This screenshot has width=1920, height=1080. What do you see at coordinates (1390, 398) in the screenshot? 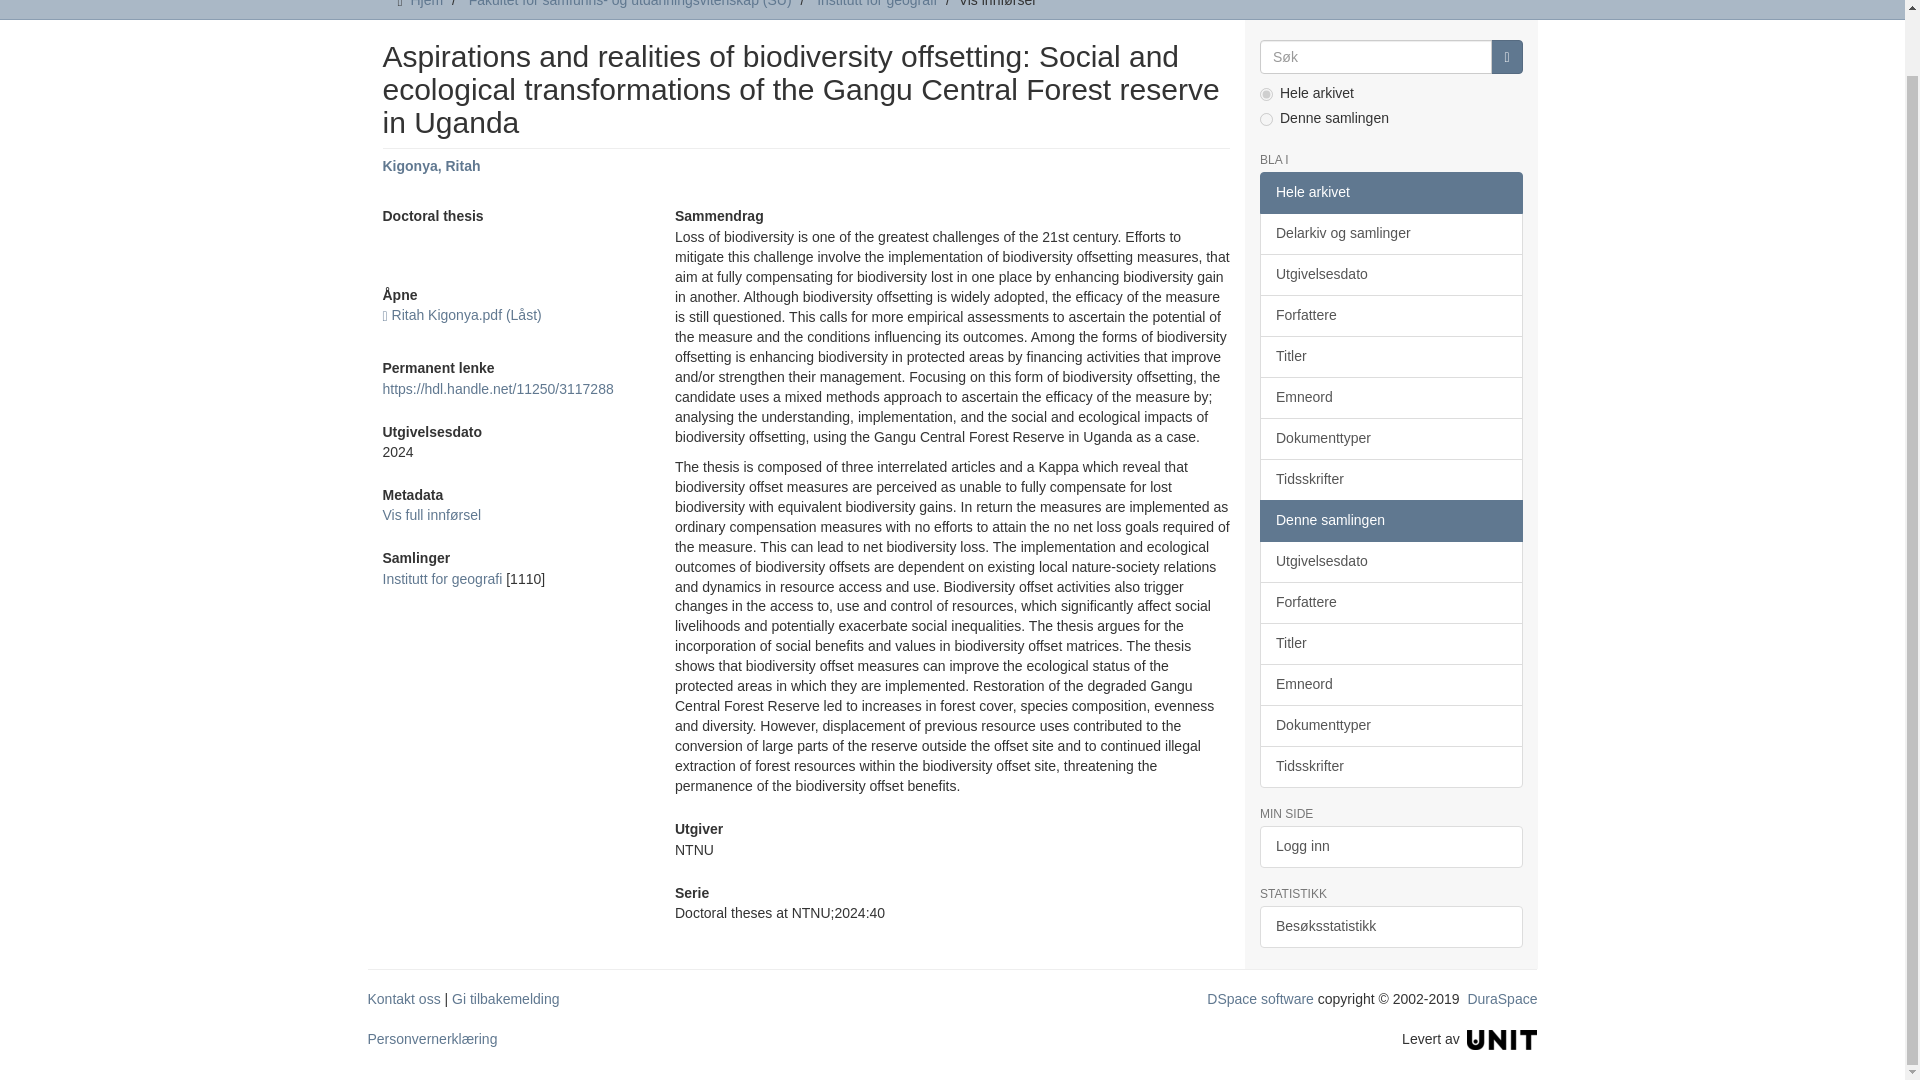
I see `Emneord` at bounding box center [1390, 398].